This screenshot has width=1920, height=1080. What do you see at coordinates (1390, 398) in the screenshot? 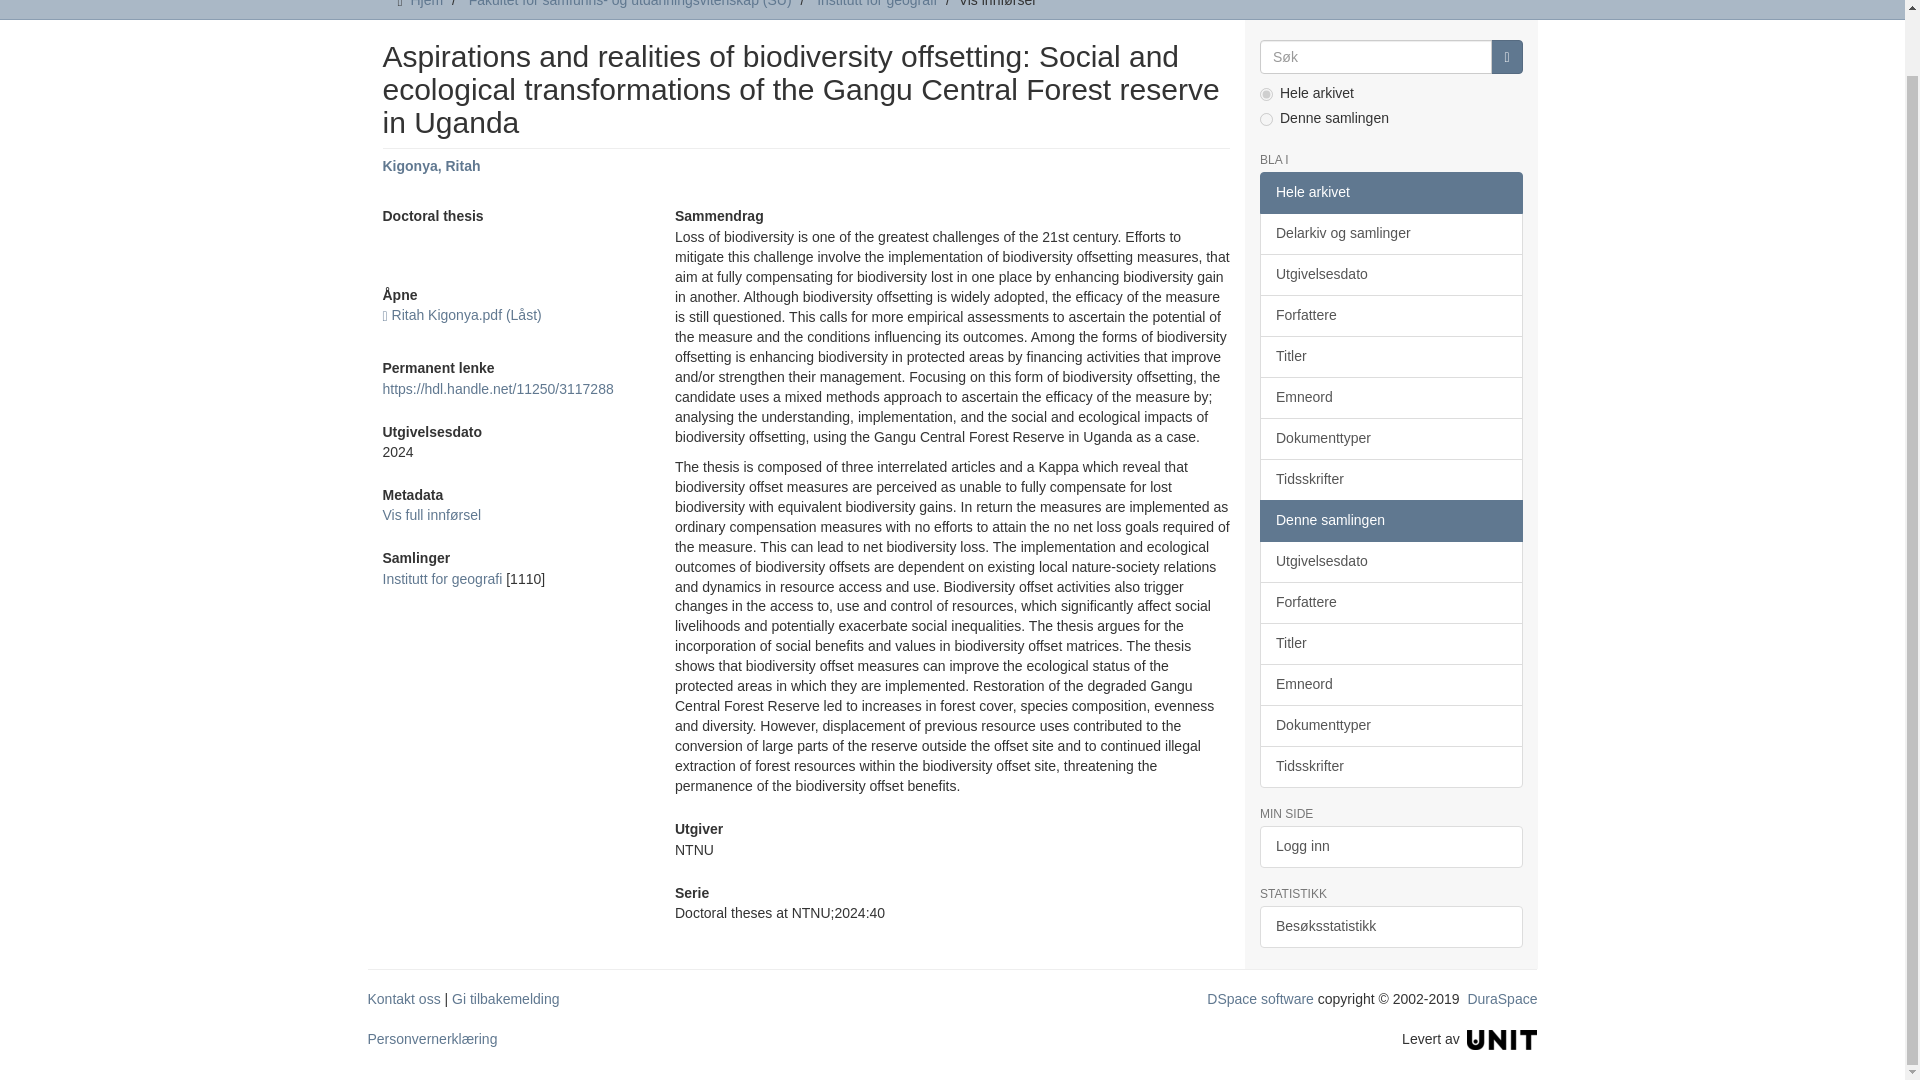
I see `Emneord` at bounding box center [1390, 398].